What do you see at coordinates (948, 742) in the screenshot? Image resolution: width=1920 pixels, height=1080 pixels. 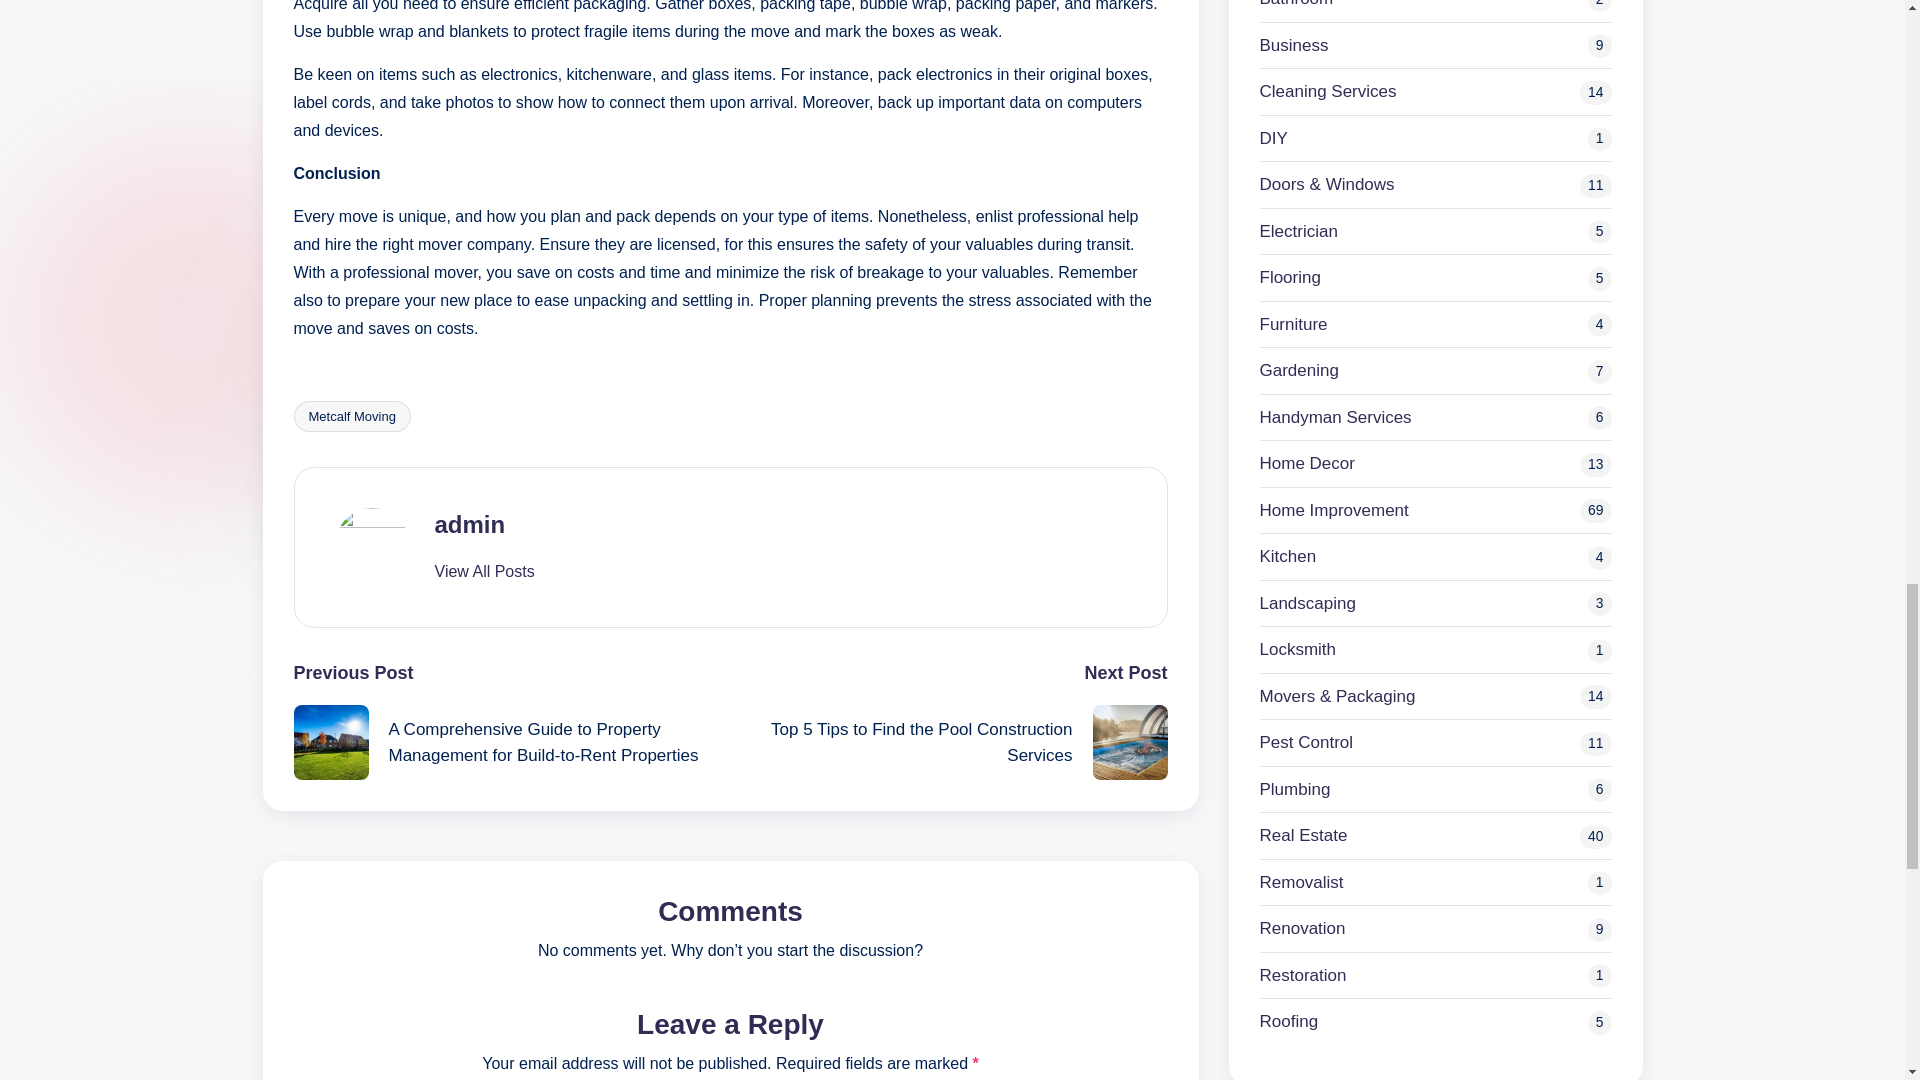 I see `Top 5 Tips to Find the Pool Construction Services` at bounding box center [948, 742].